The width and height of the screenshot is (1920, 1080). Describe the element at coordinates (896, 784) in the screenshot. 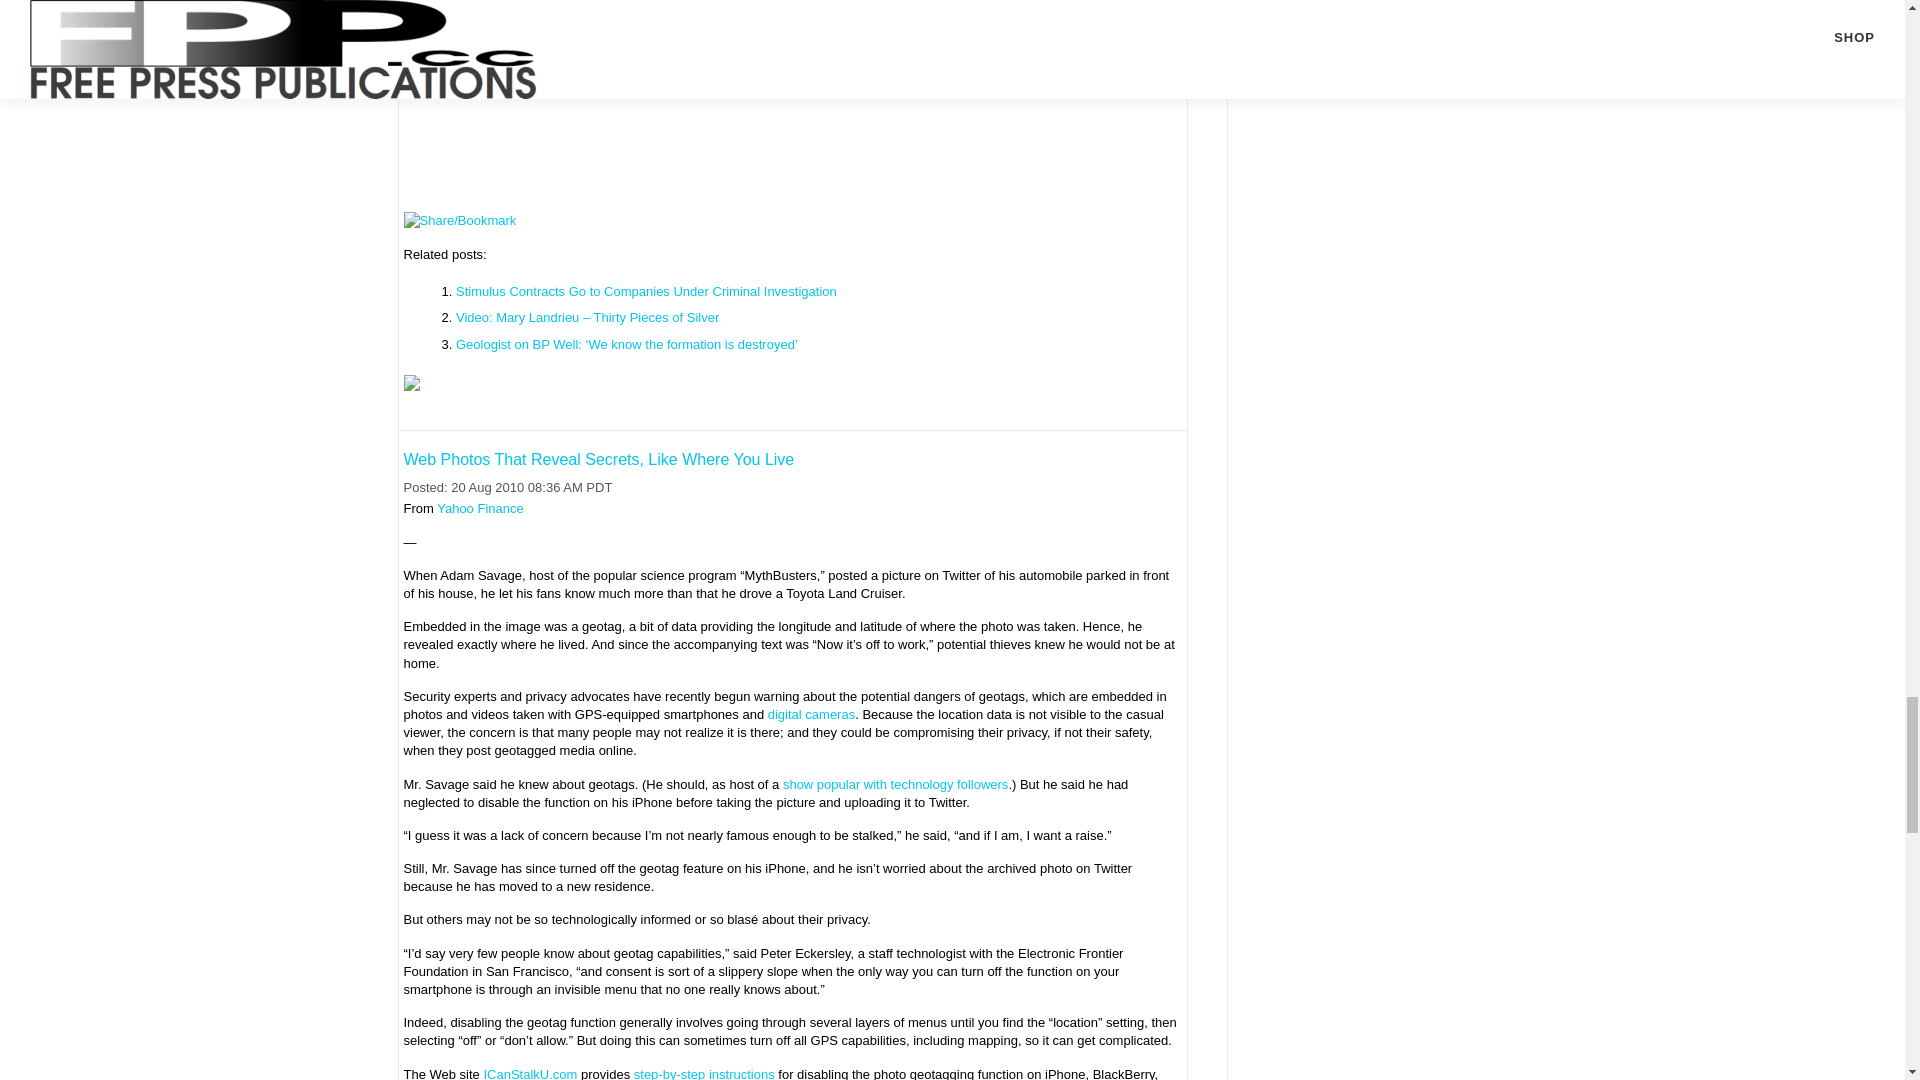

I see `show popular with technology followers` at that location.